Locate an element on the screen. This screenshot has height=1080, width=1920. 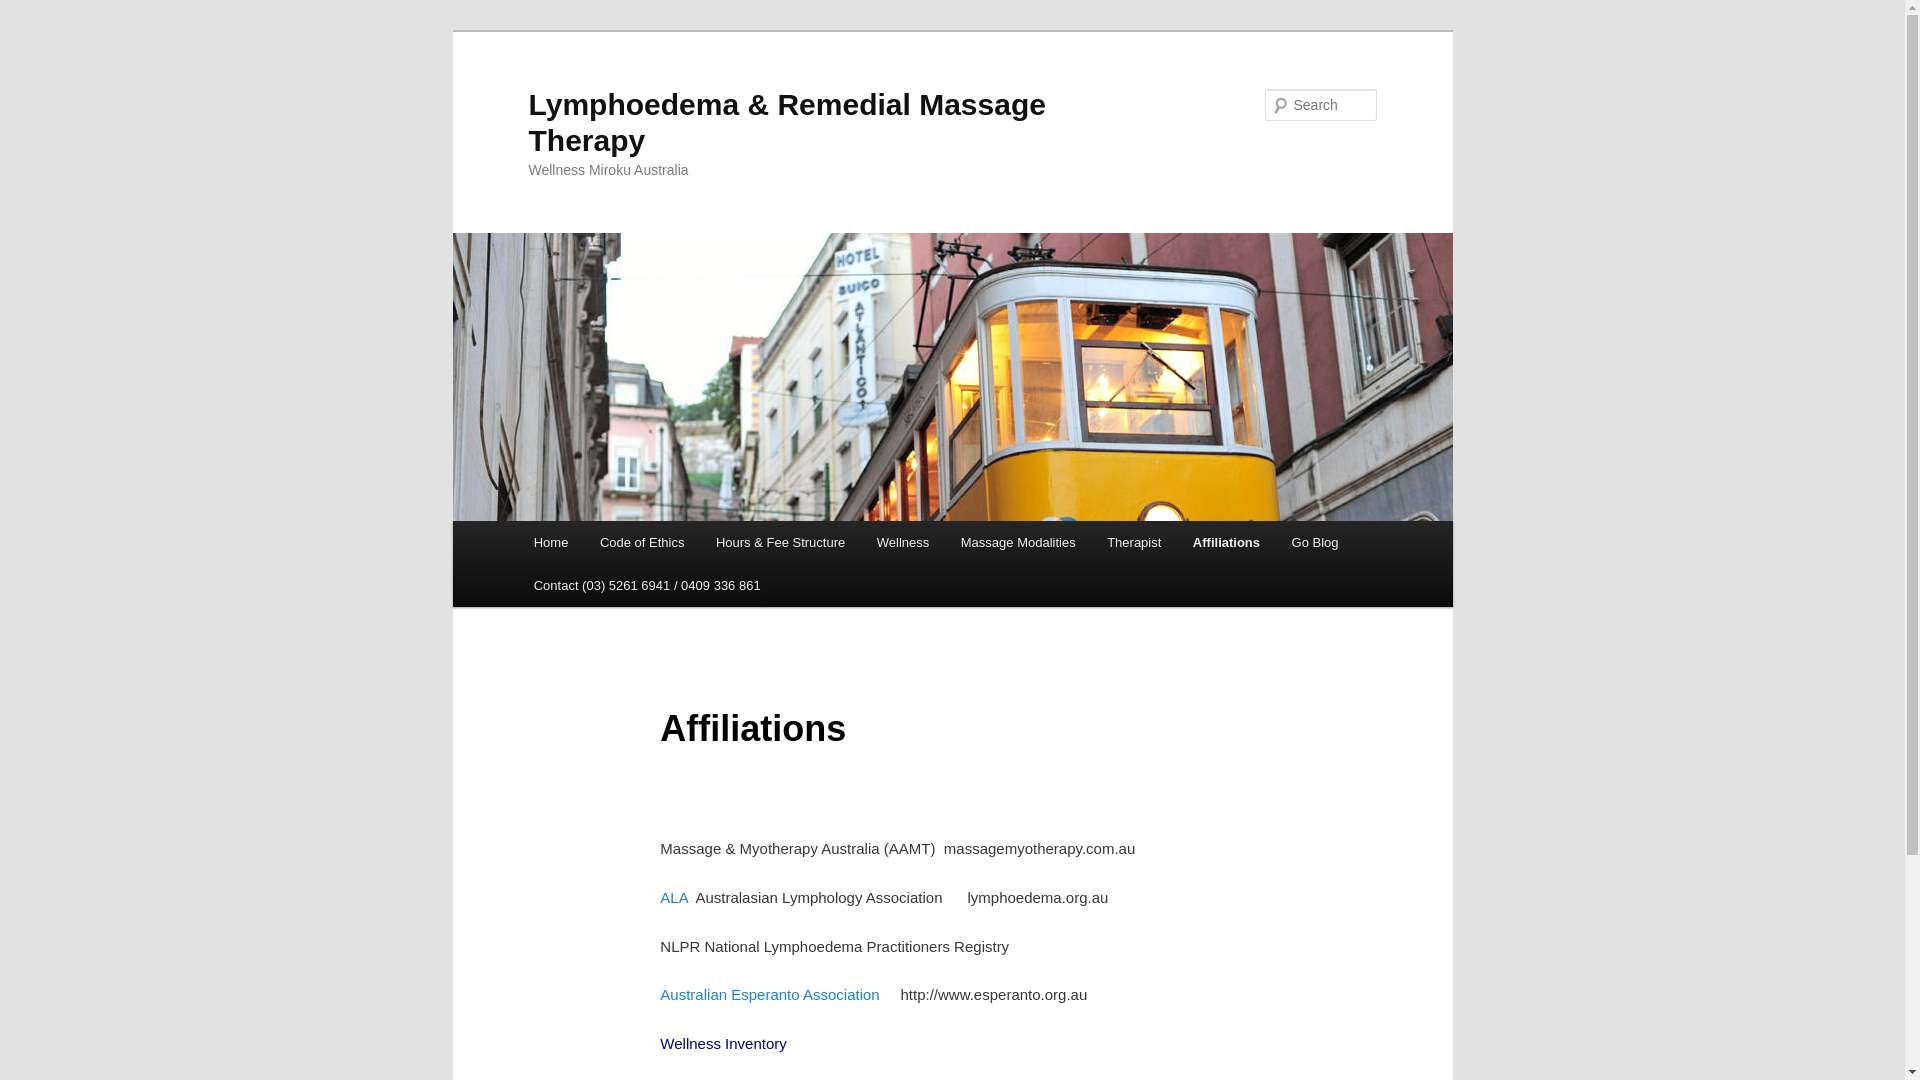
Affiliations is located at coordinates (1226, 542).